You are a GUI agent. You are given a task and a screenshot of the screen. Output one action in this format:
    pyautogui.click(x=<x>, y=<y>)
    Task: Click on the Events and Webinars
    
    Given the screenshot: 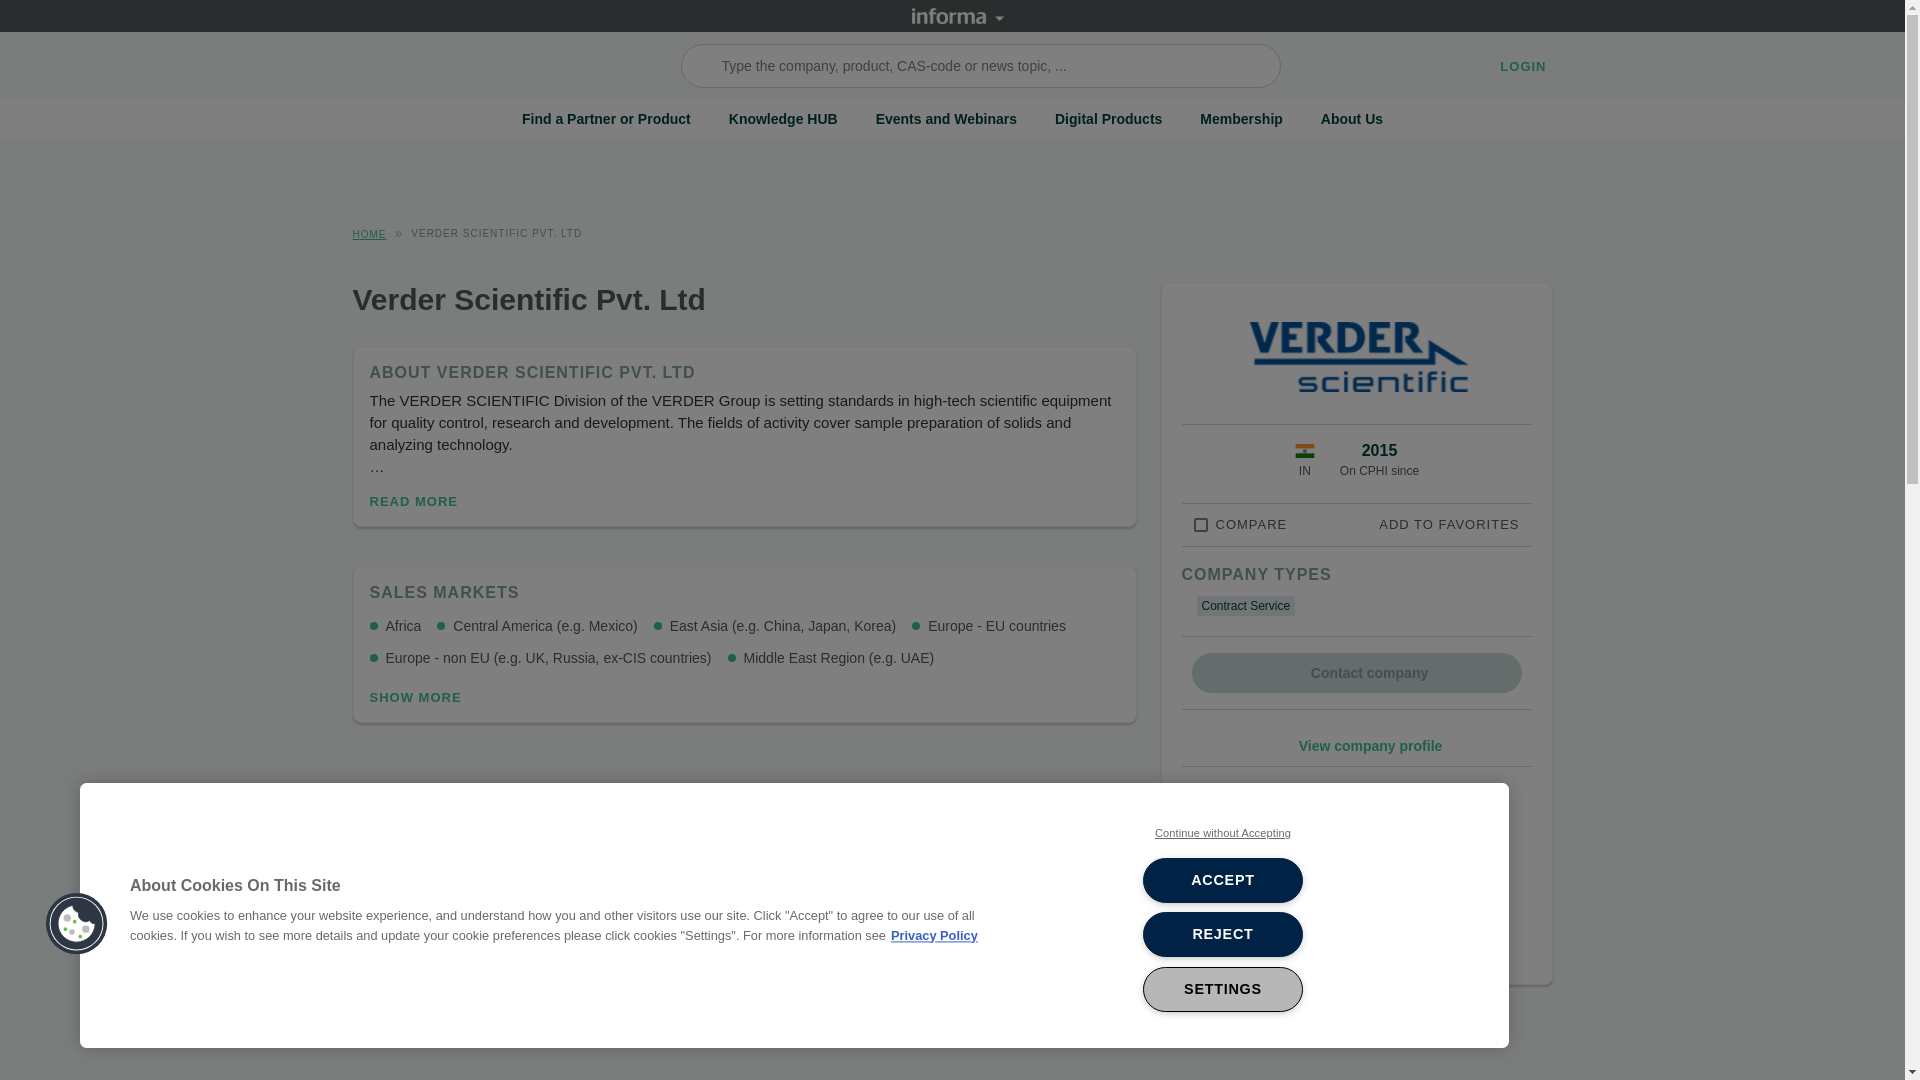 What is the action you would take?
    pyautogui.click(x=946, y=119)
    